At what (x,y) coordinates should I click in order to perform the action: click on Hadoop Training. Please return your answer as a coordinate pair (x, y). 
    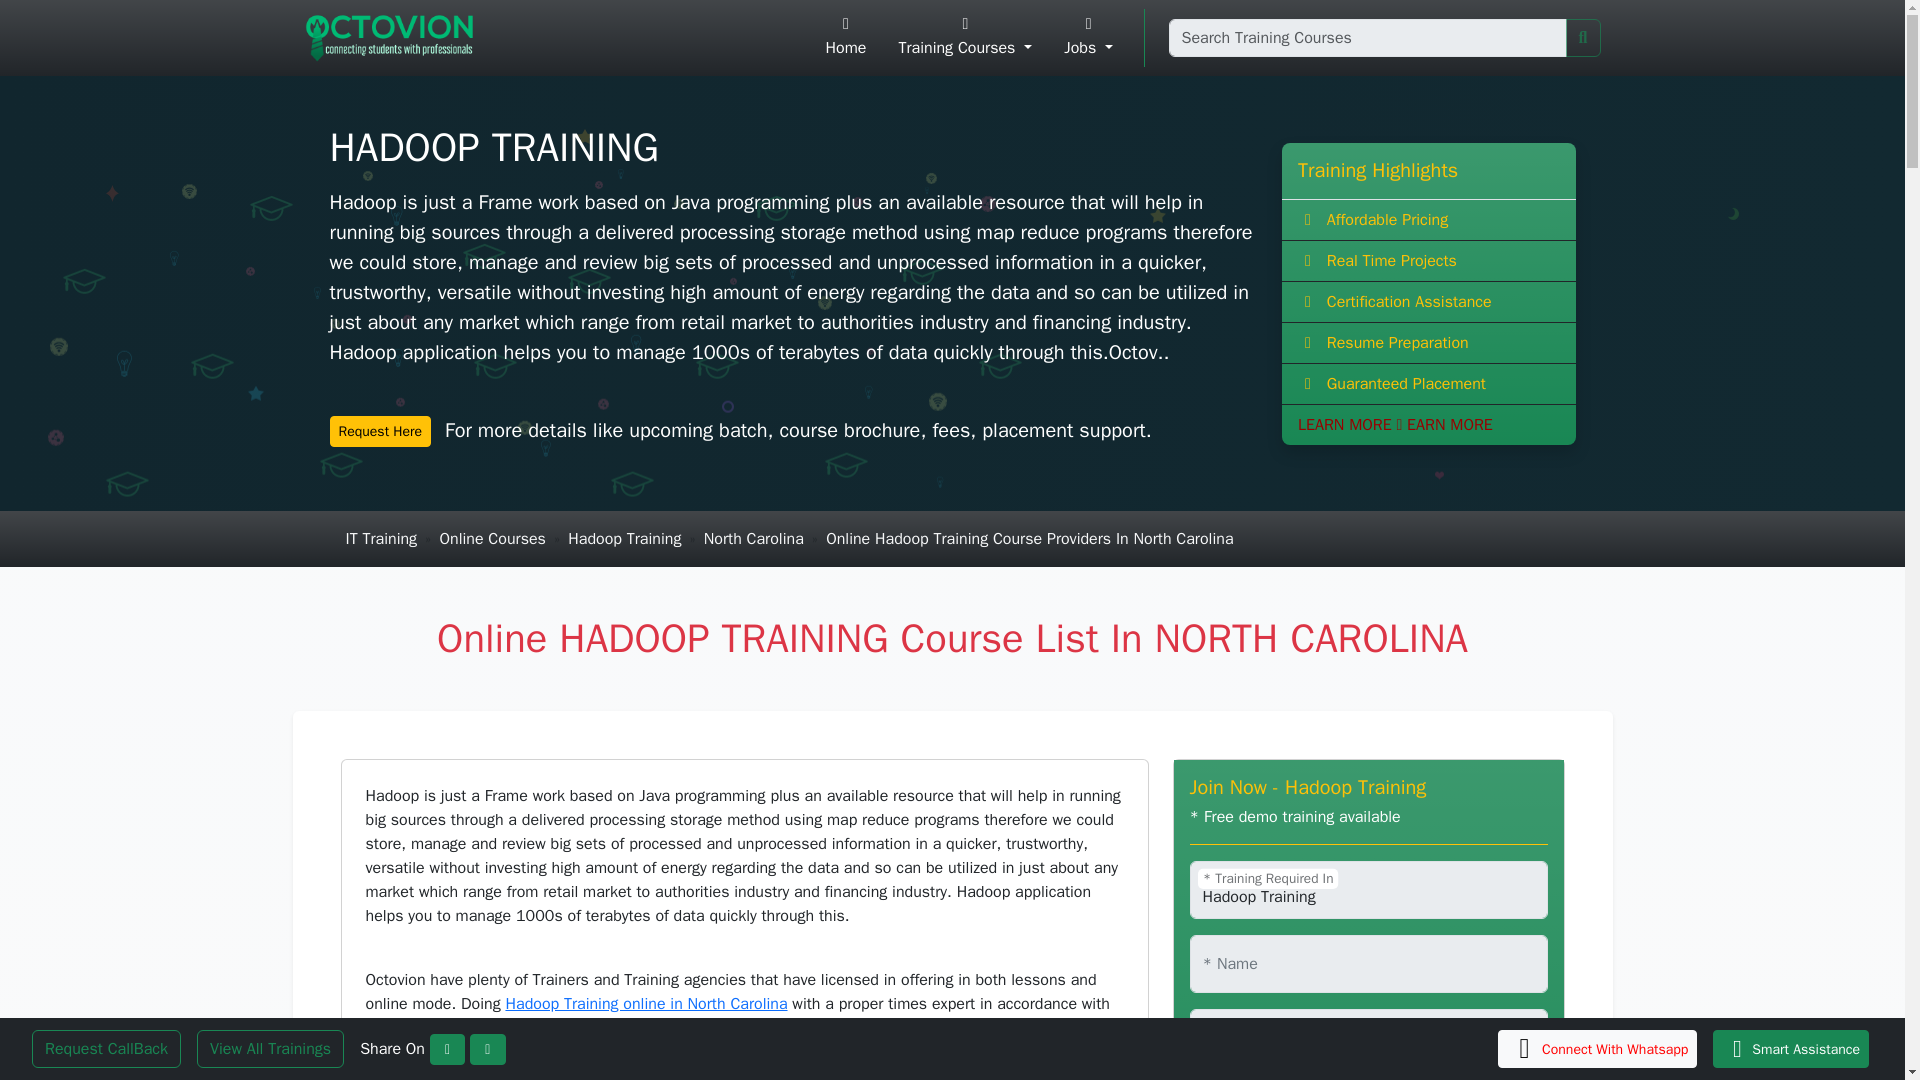
    Looking at the image, I should click on (624, 538).